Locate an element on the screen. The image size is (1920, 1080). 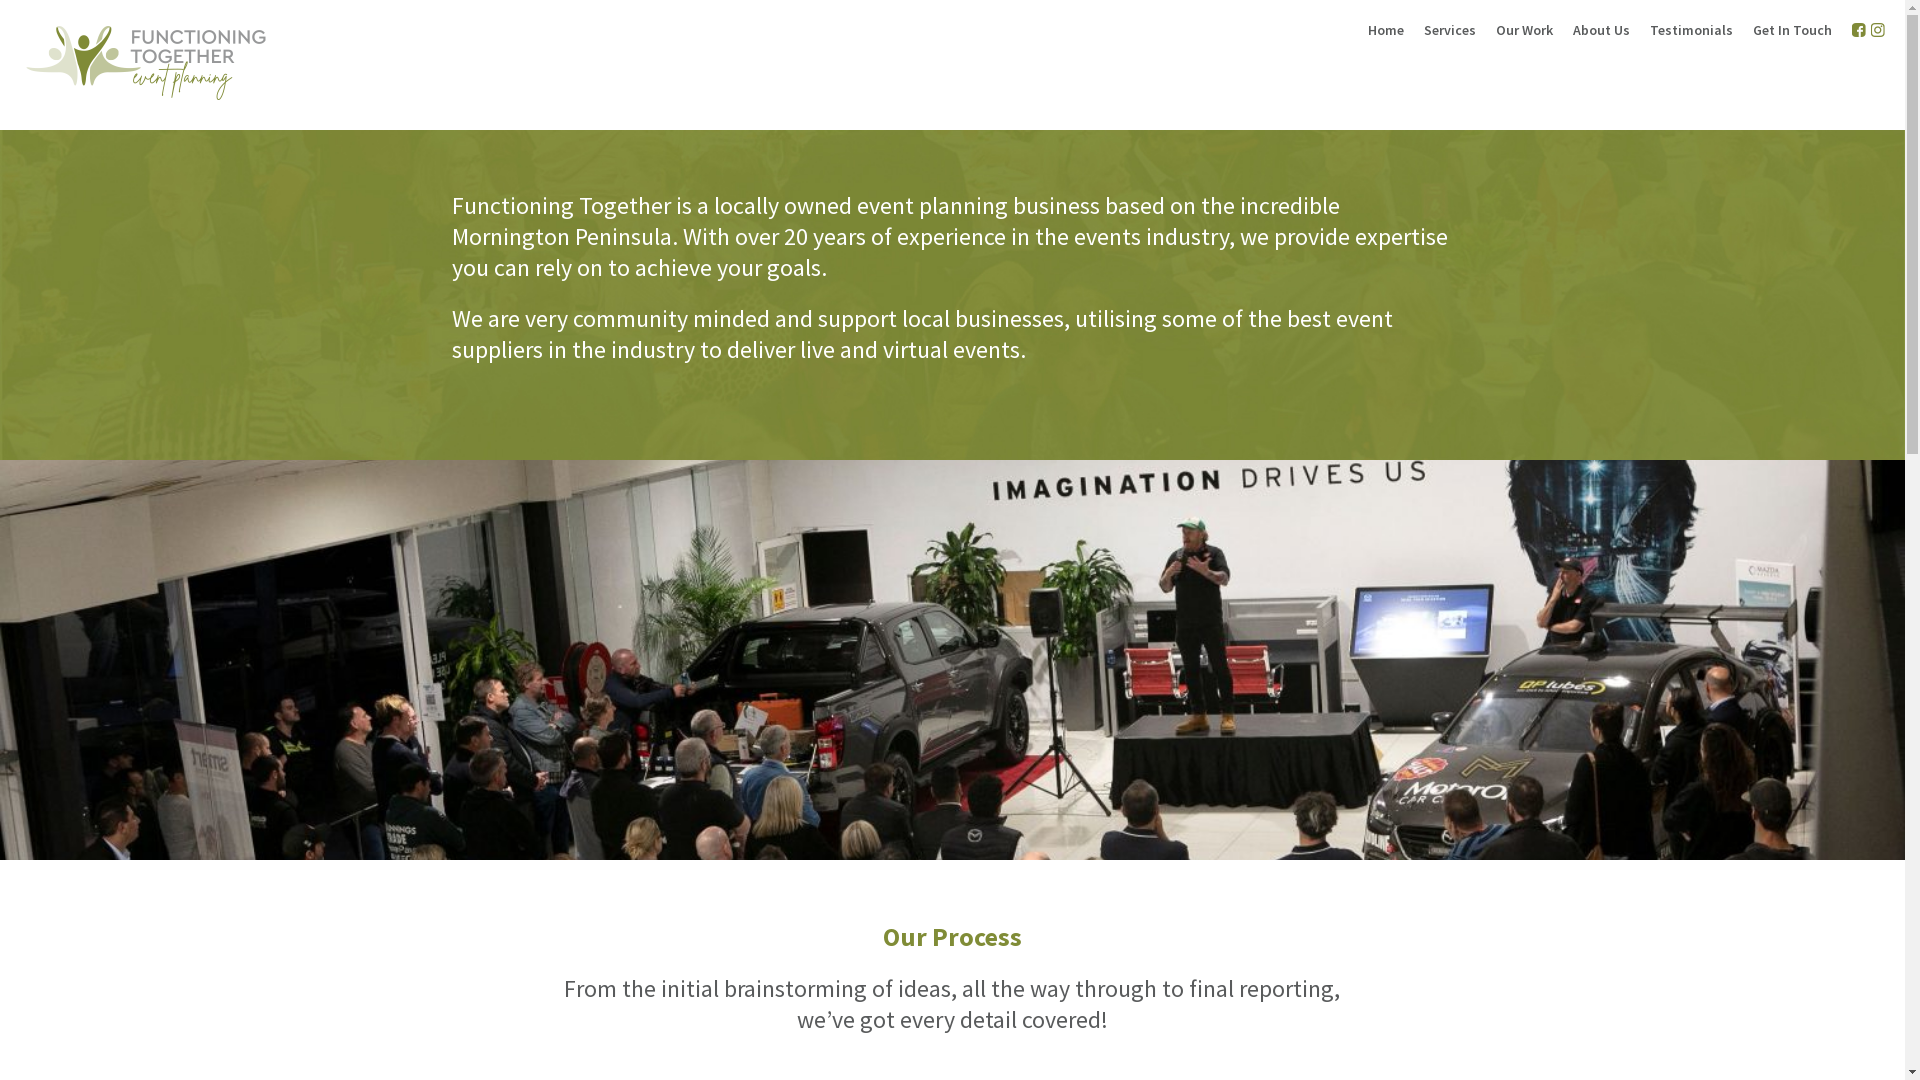
Our Work is located at coordinates (1524, 30).